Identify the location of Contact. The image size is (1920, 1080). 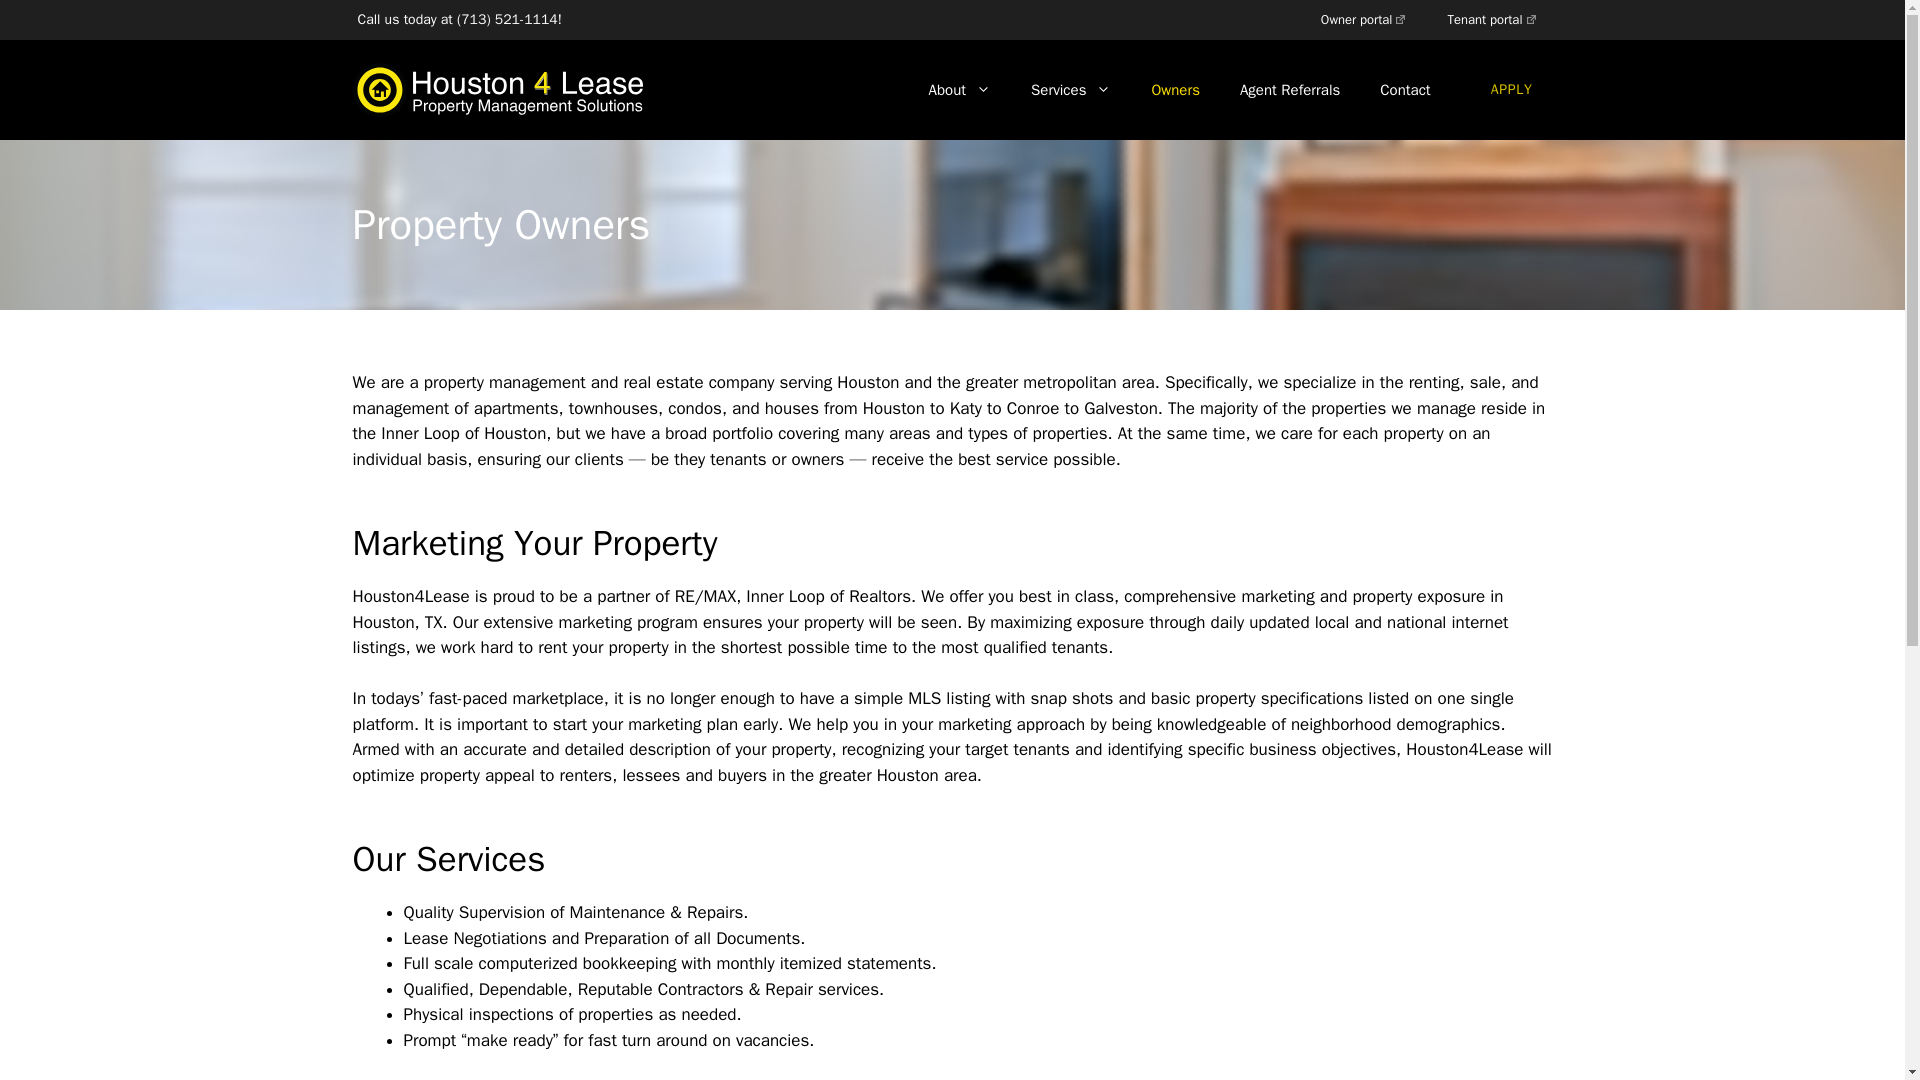
(1404, 90).